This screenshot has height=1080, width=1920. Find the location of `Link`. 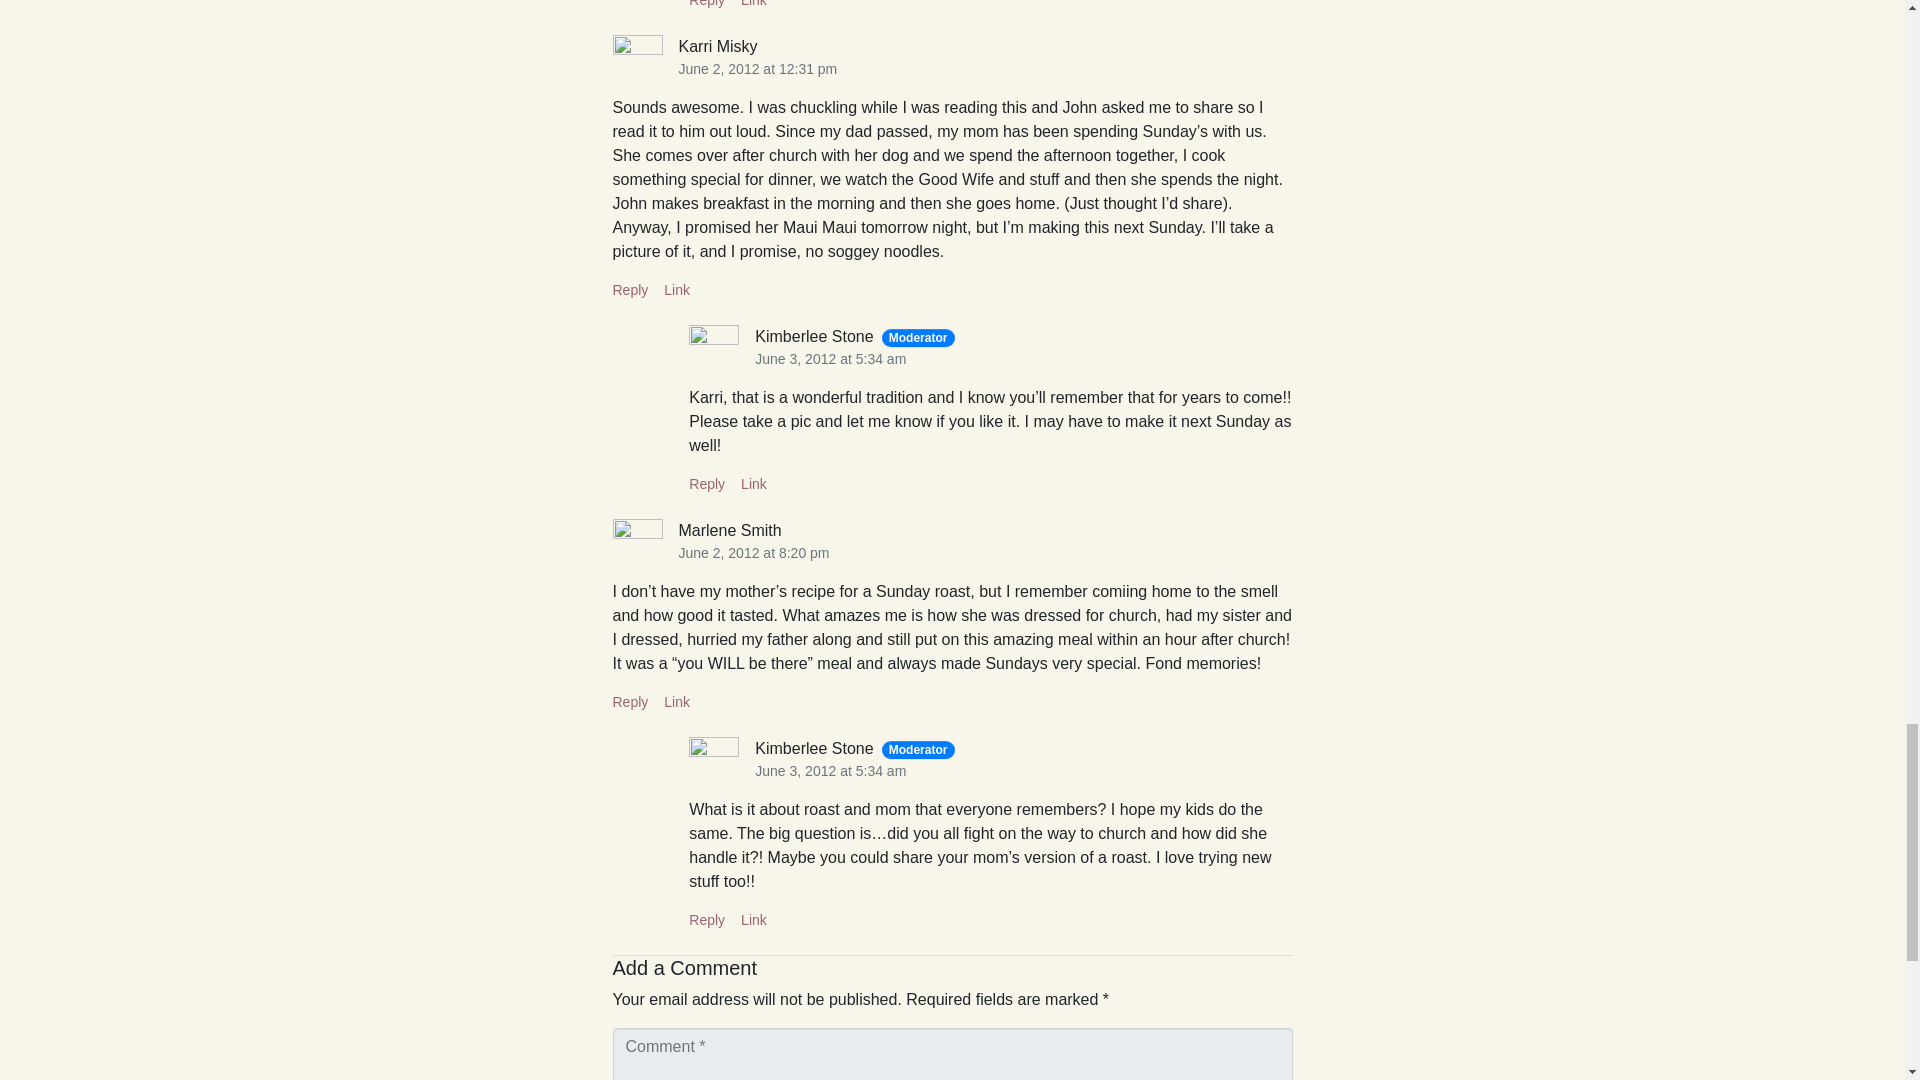

Link is located at coordinates (754, 4).